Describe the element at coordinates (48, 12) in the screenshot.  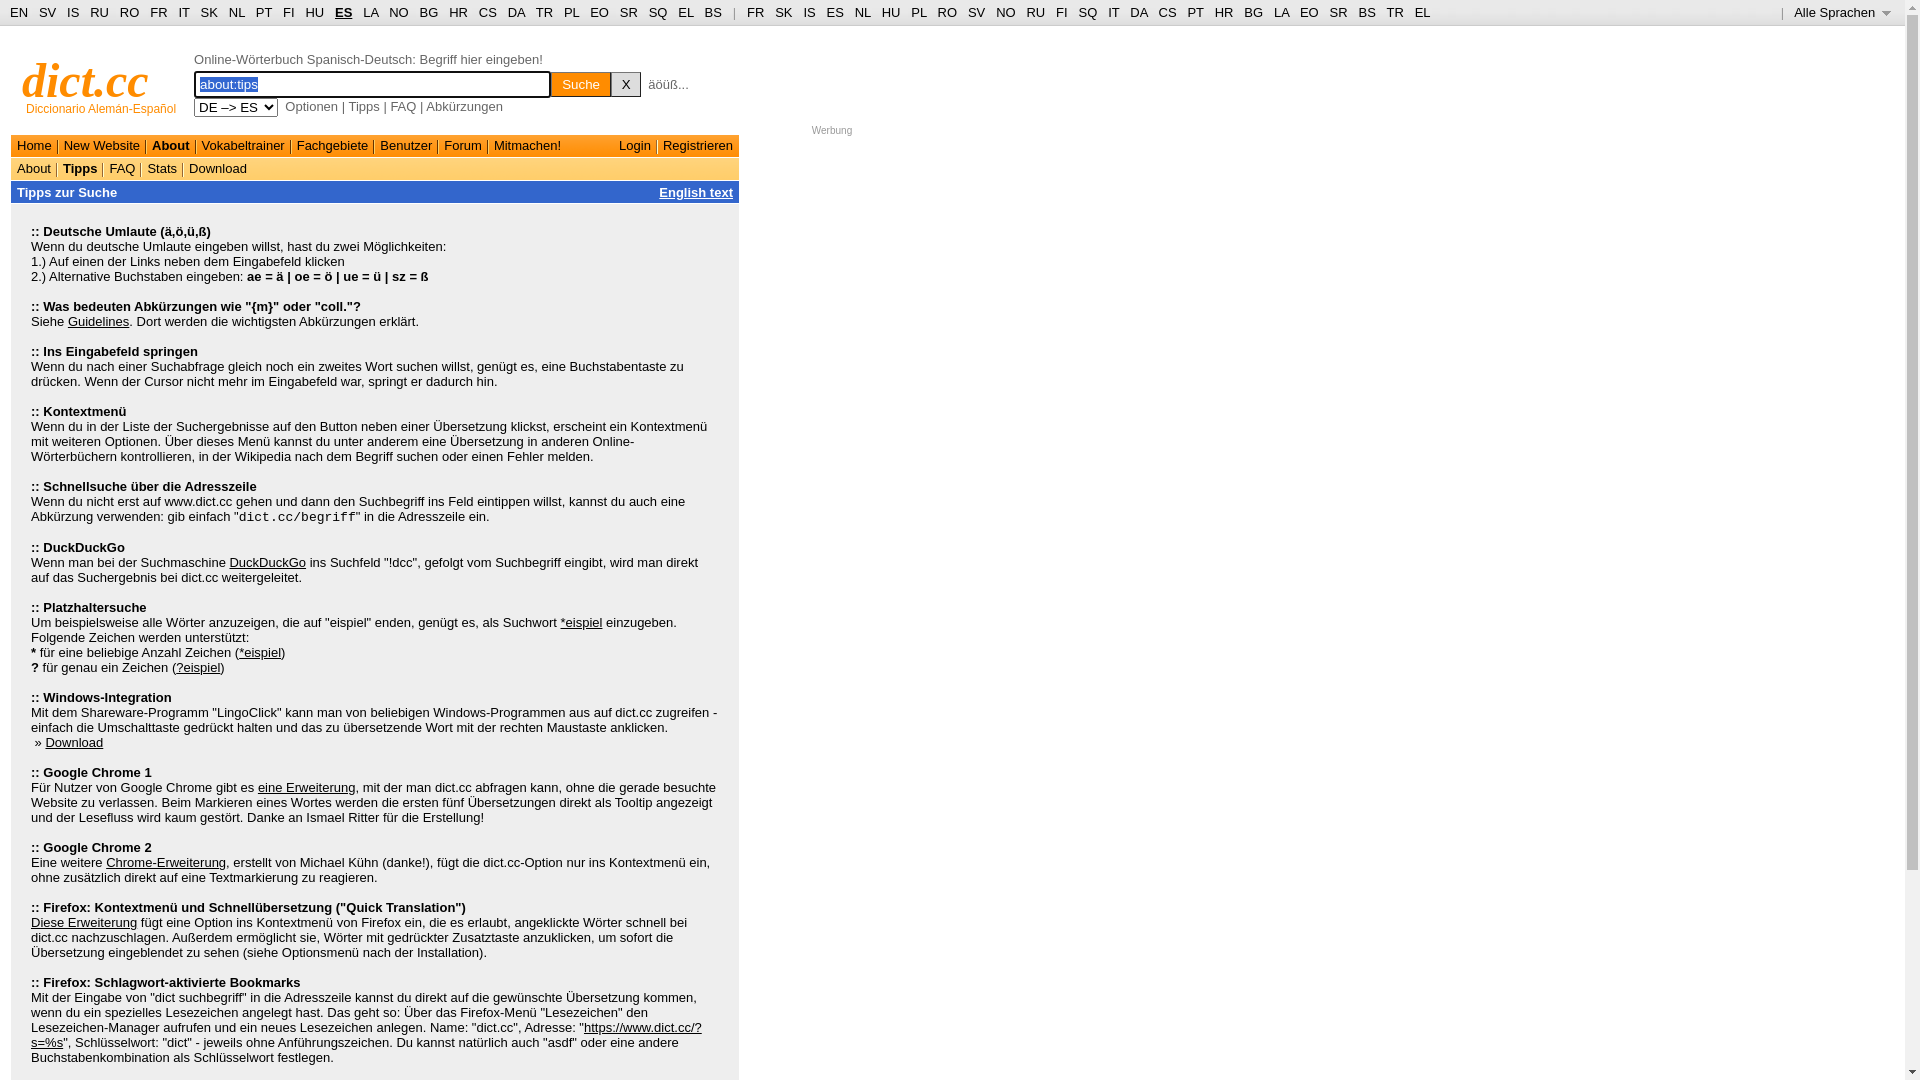
I see `SV` at that location.